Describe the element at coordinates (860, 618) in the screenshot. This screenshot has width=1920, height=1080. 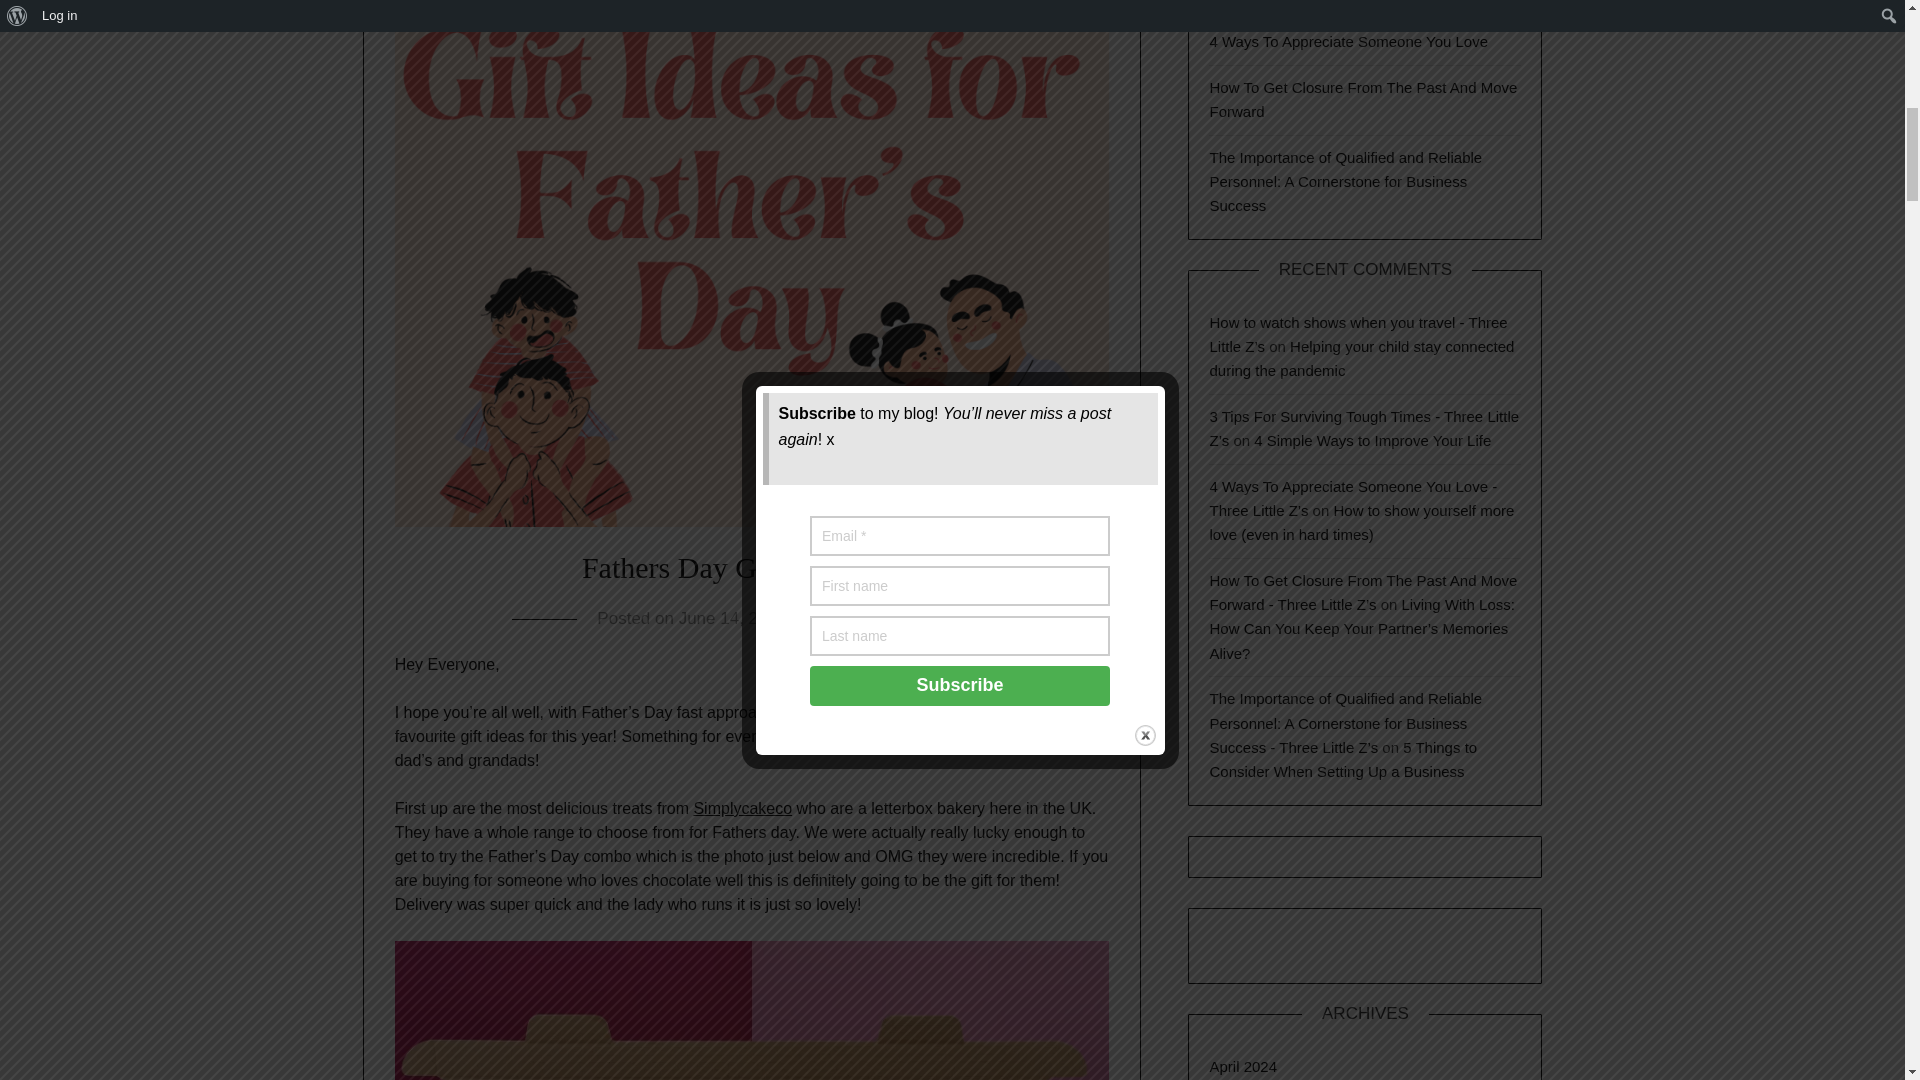
I see `Laura Clubb` at that location.